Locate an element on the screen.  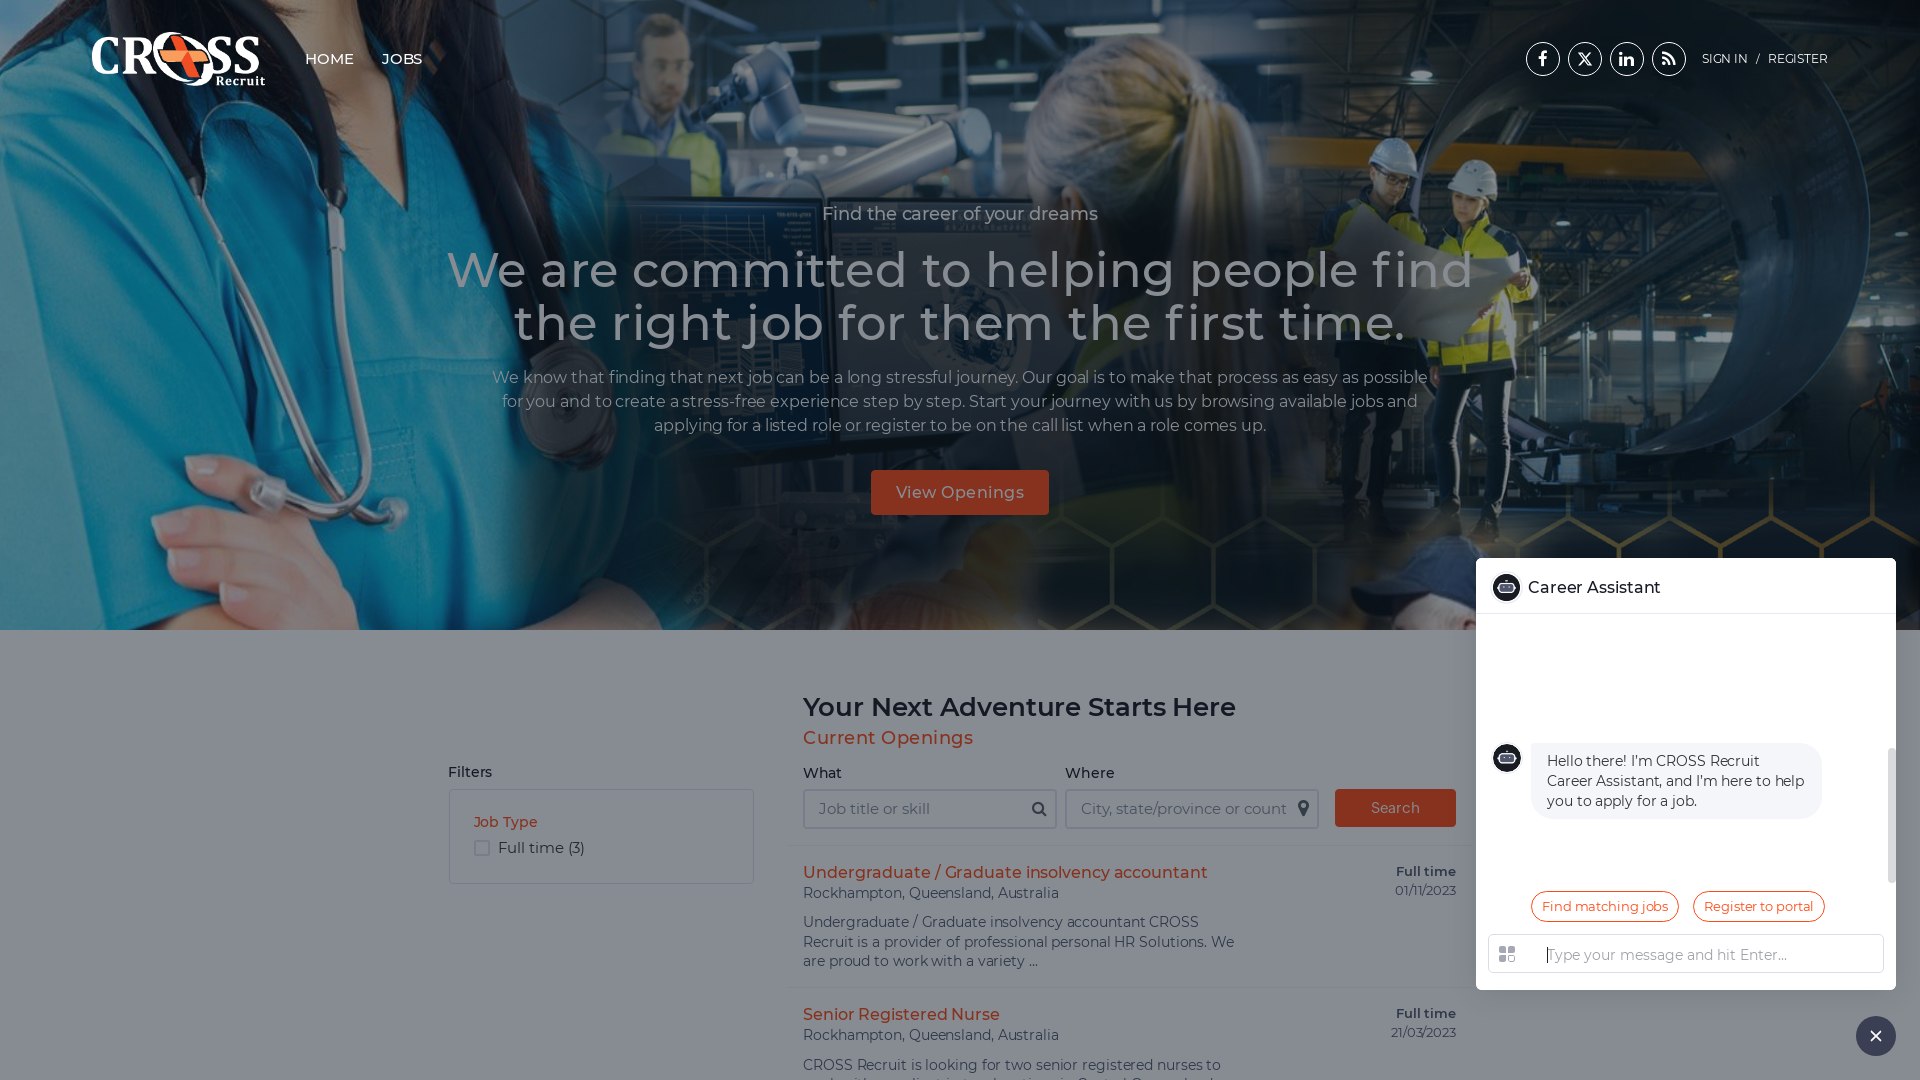
REGISTER is located at coordinates (1798, 59).